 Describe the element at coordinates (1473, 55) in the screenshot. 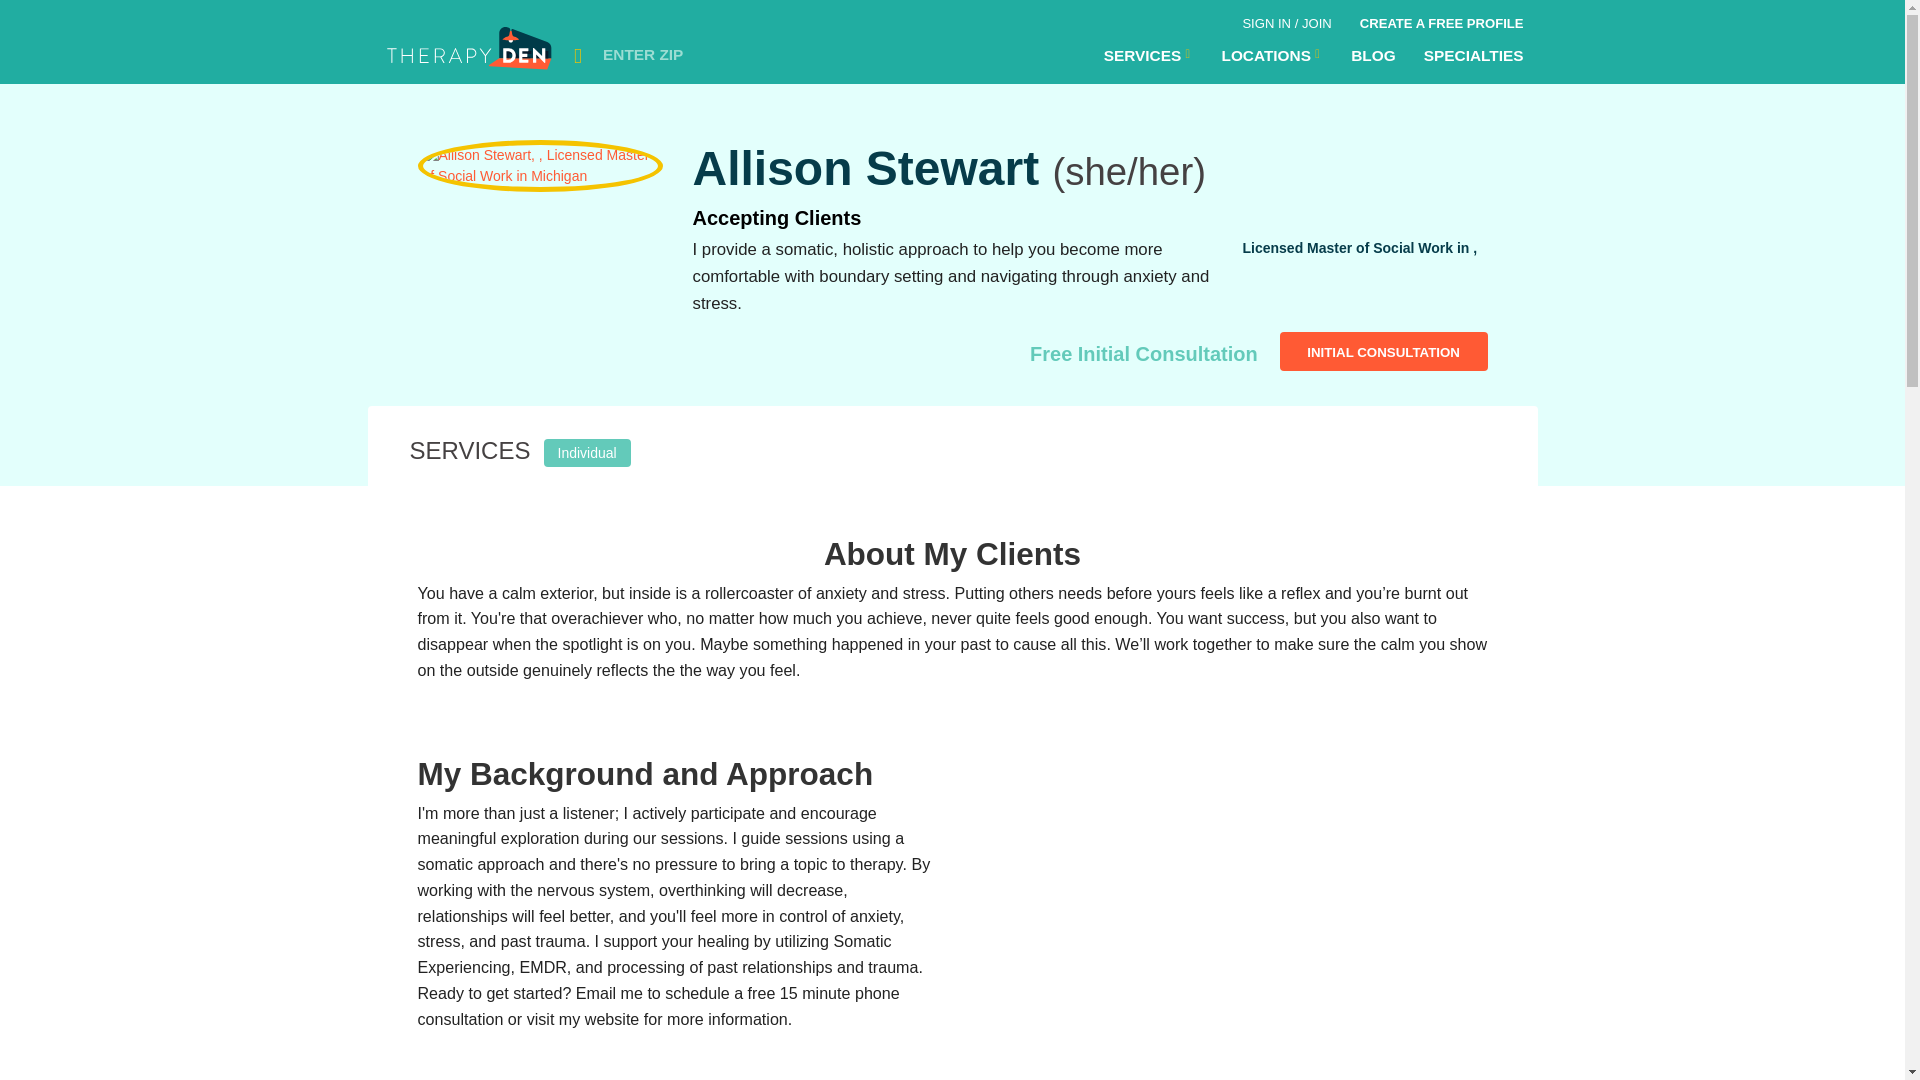

I see `Specialties` at that location.